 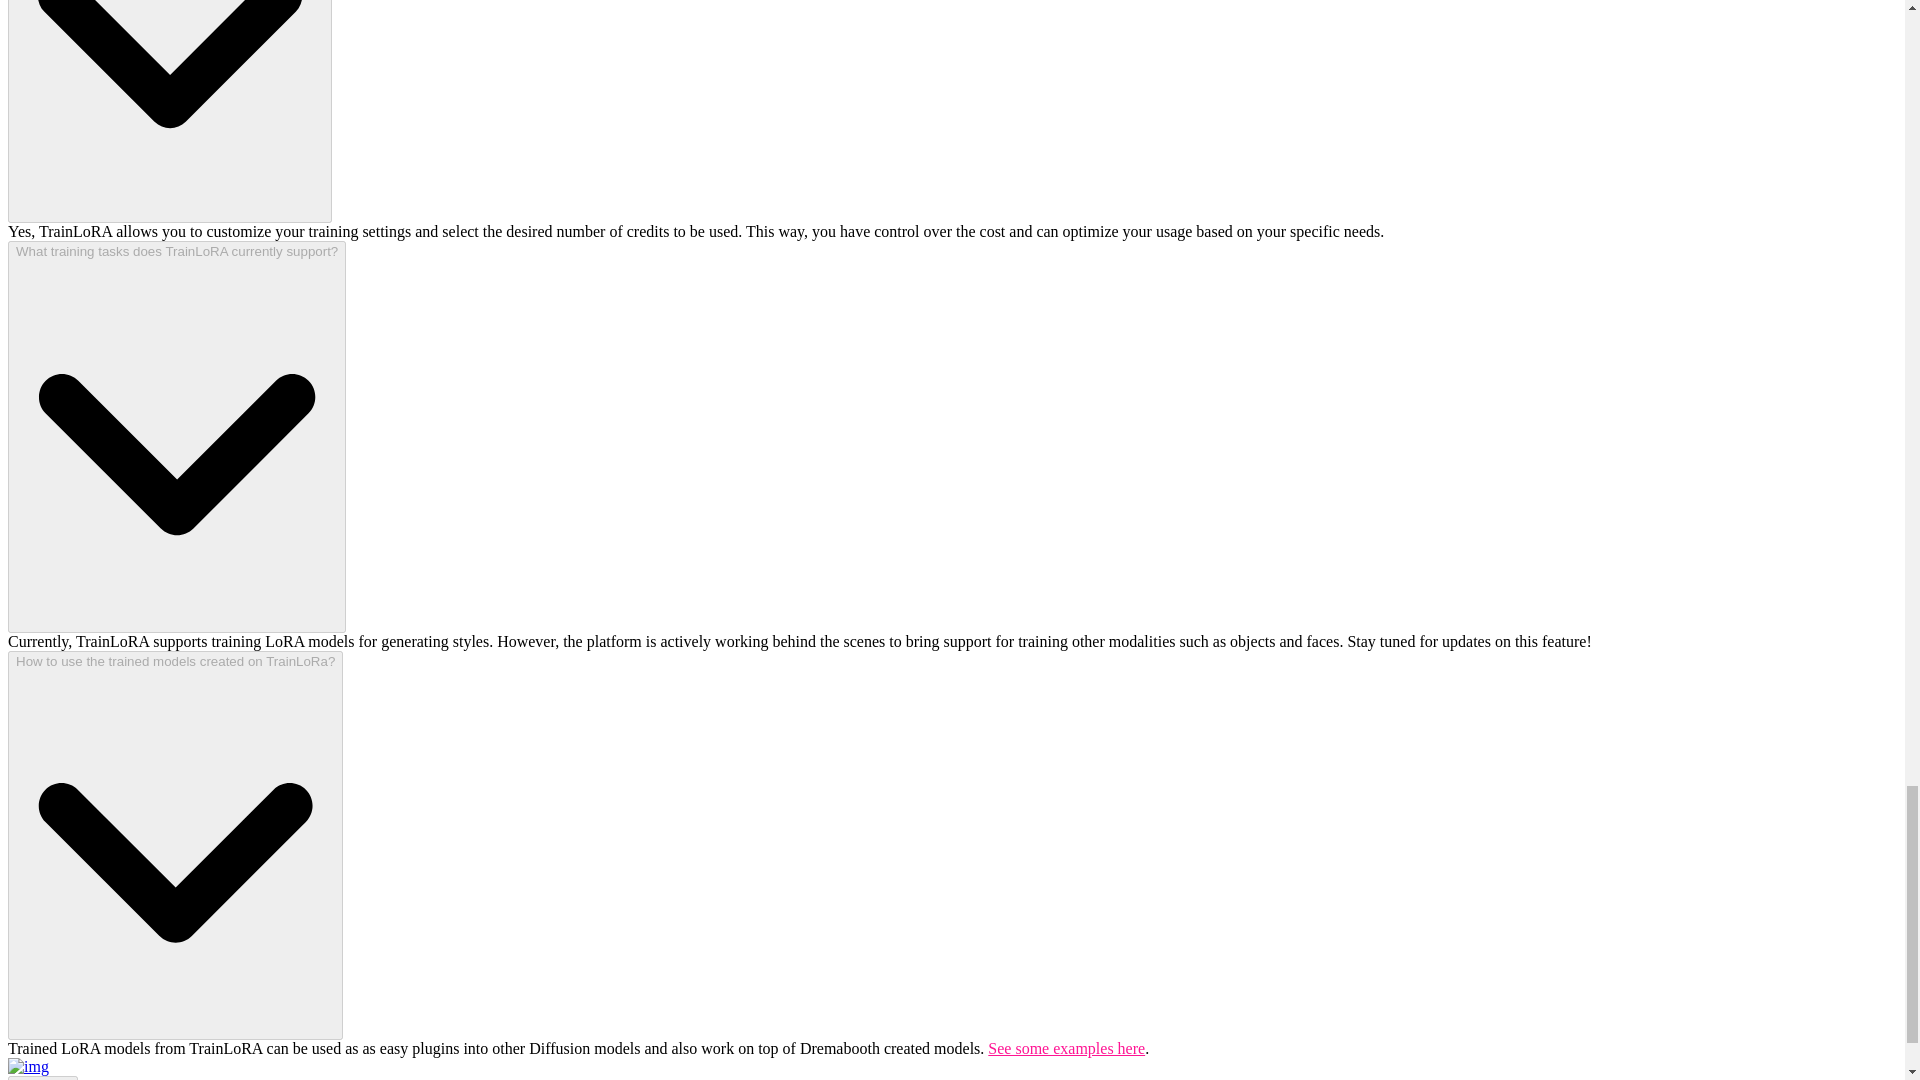 What do you see at coordinates (42, 1078) in the screenshot?
I see `FAQ` at bounding box center [42, 1078].